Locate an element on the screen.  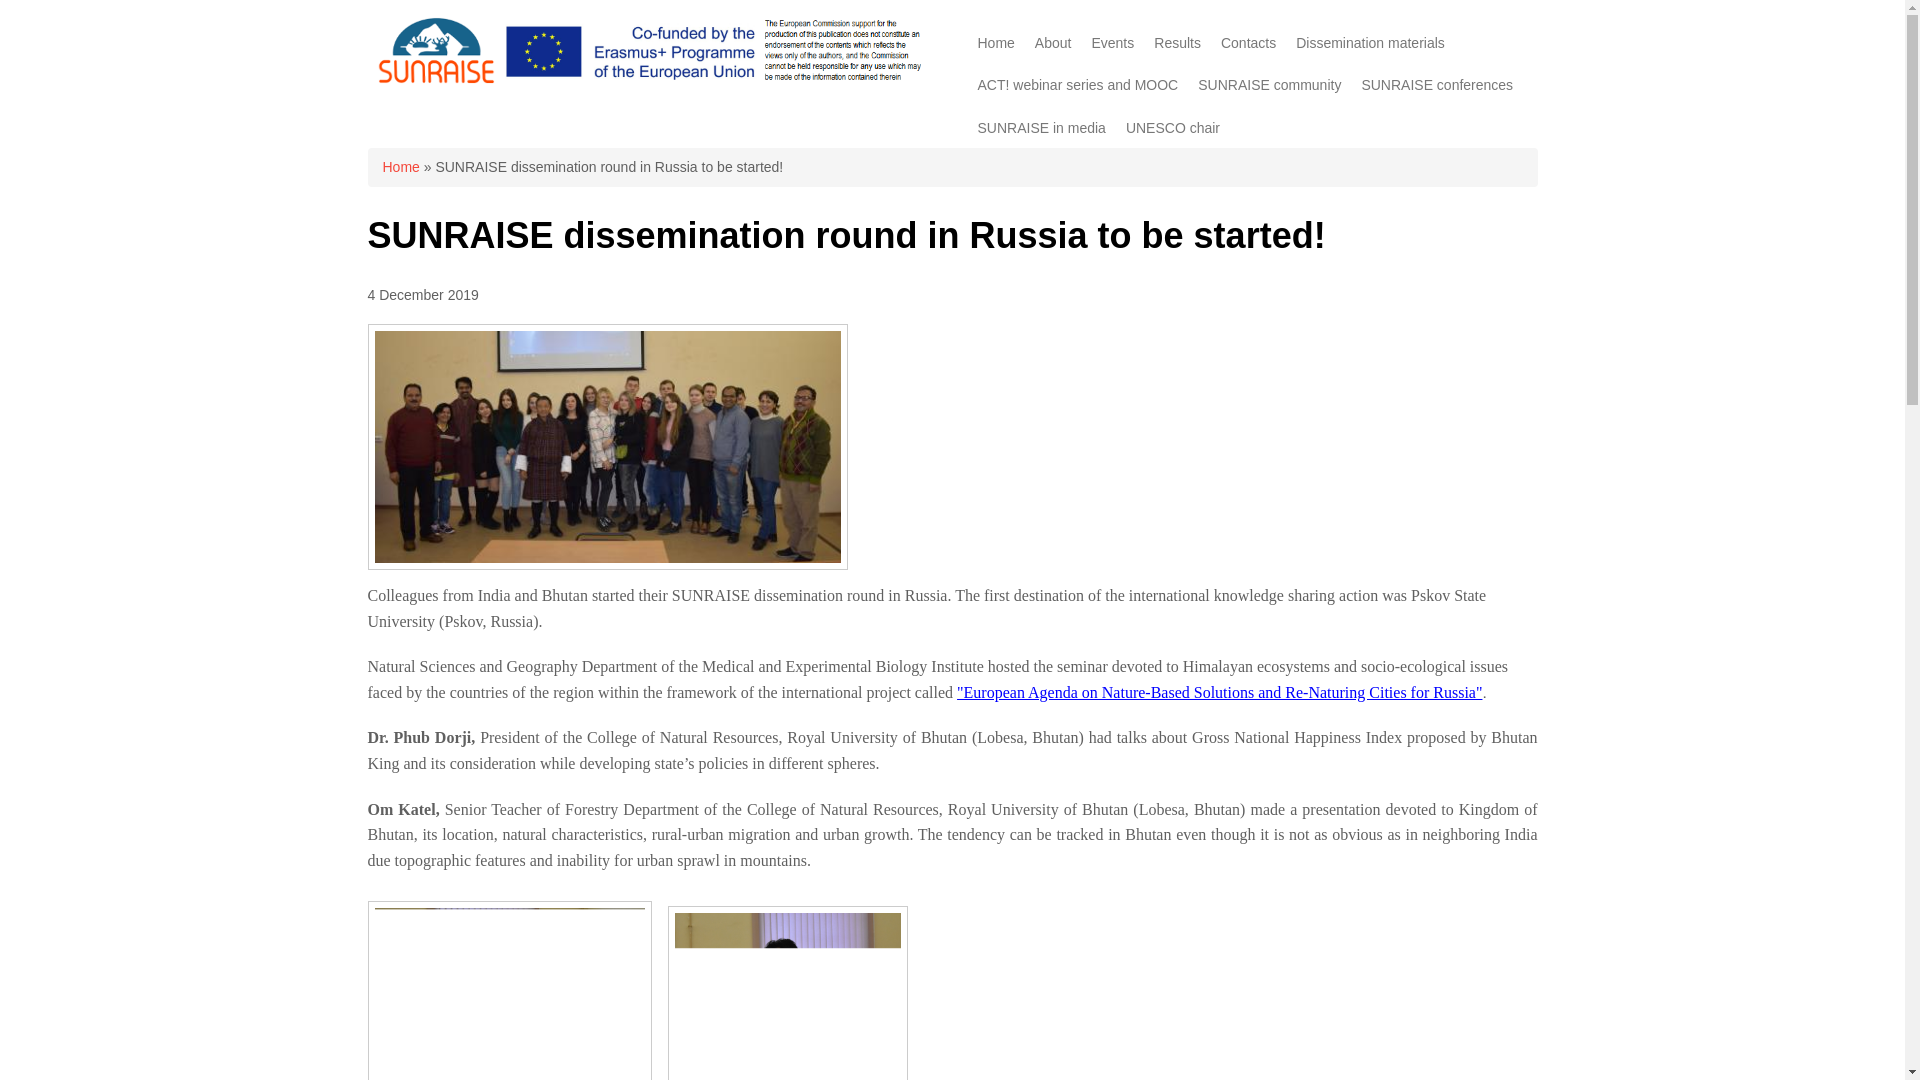
SUNRAISE community is located at coordinates (1270, 84).